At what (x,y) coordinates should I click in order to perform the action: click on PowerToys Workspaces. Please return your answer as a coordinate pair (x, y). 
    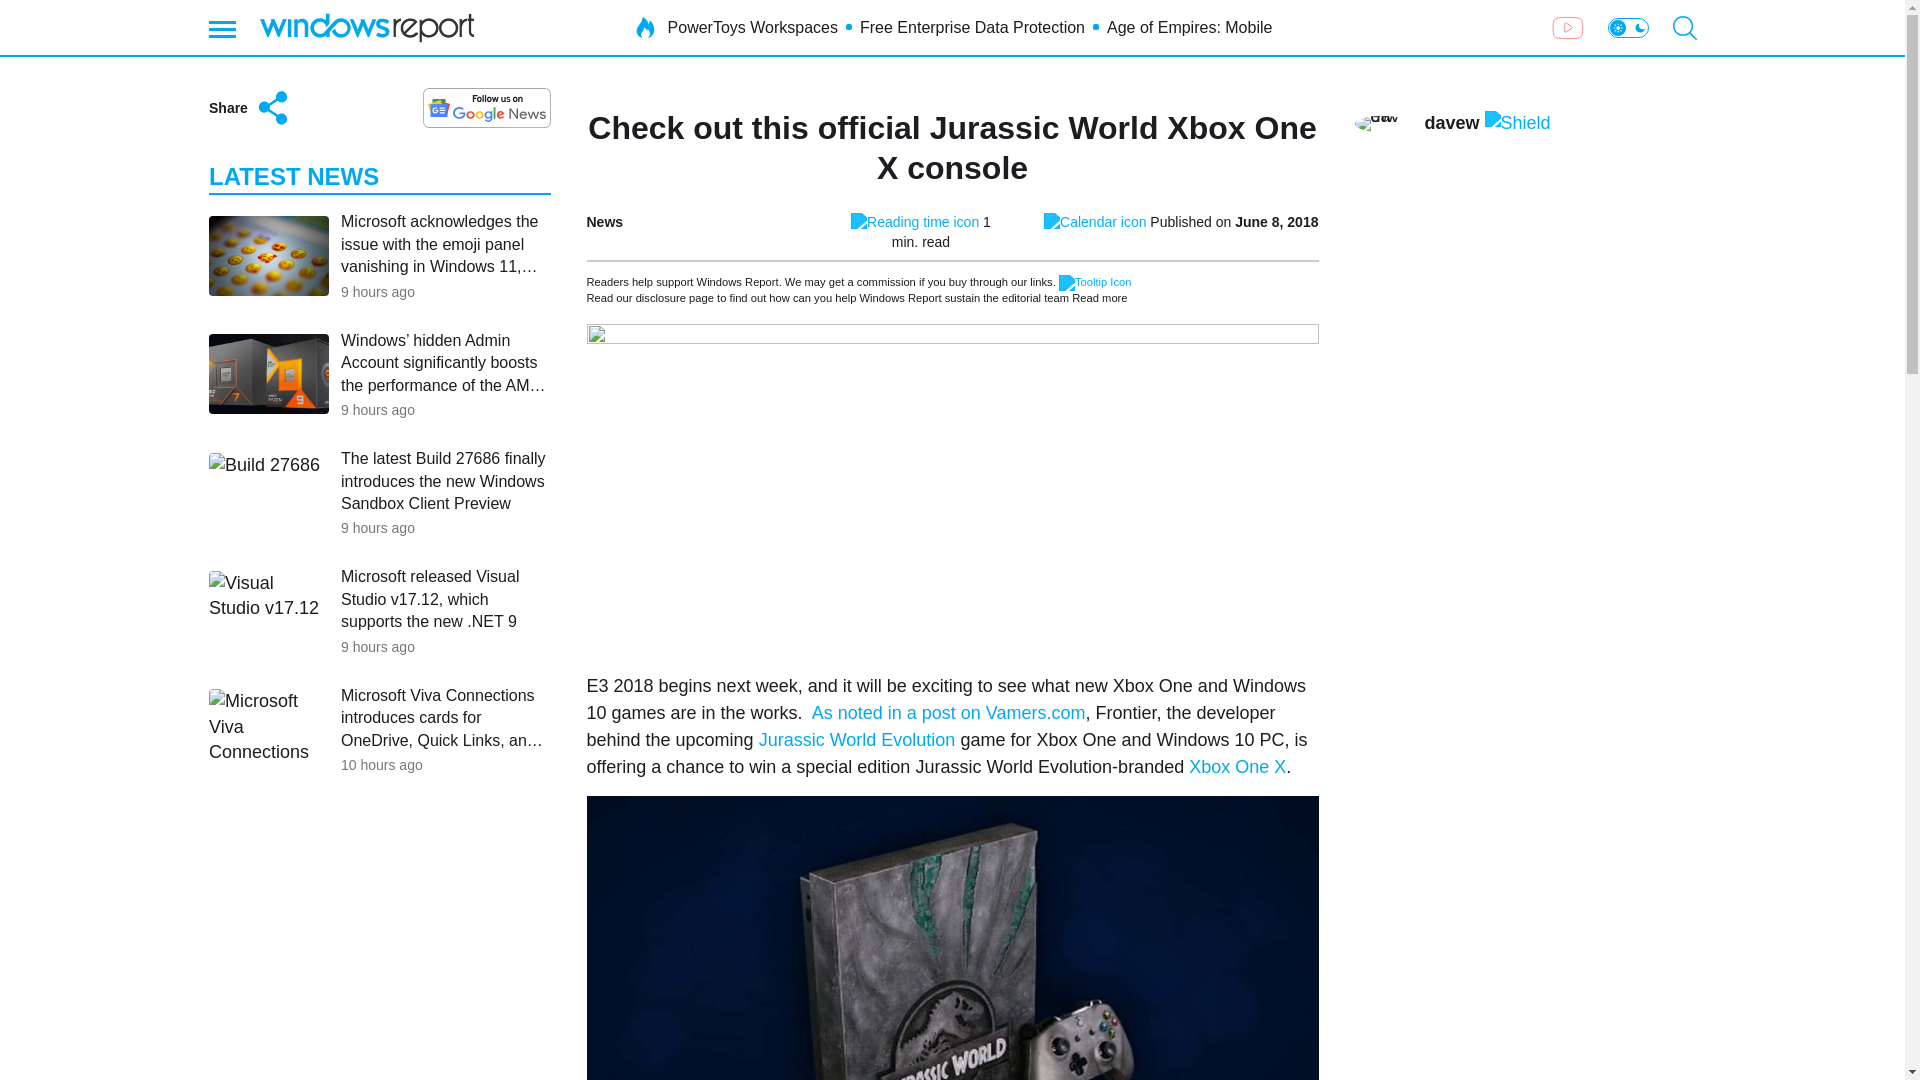
    Looking at the image, I should click on (752, 28).